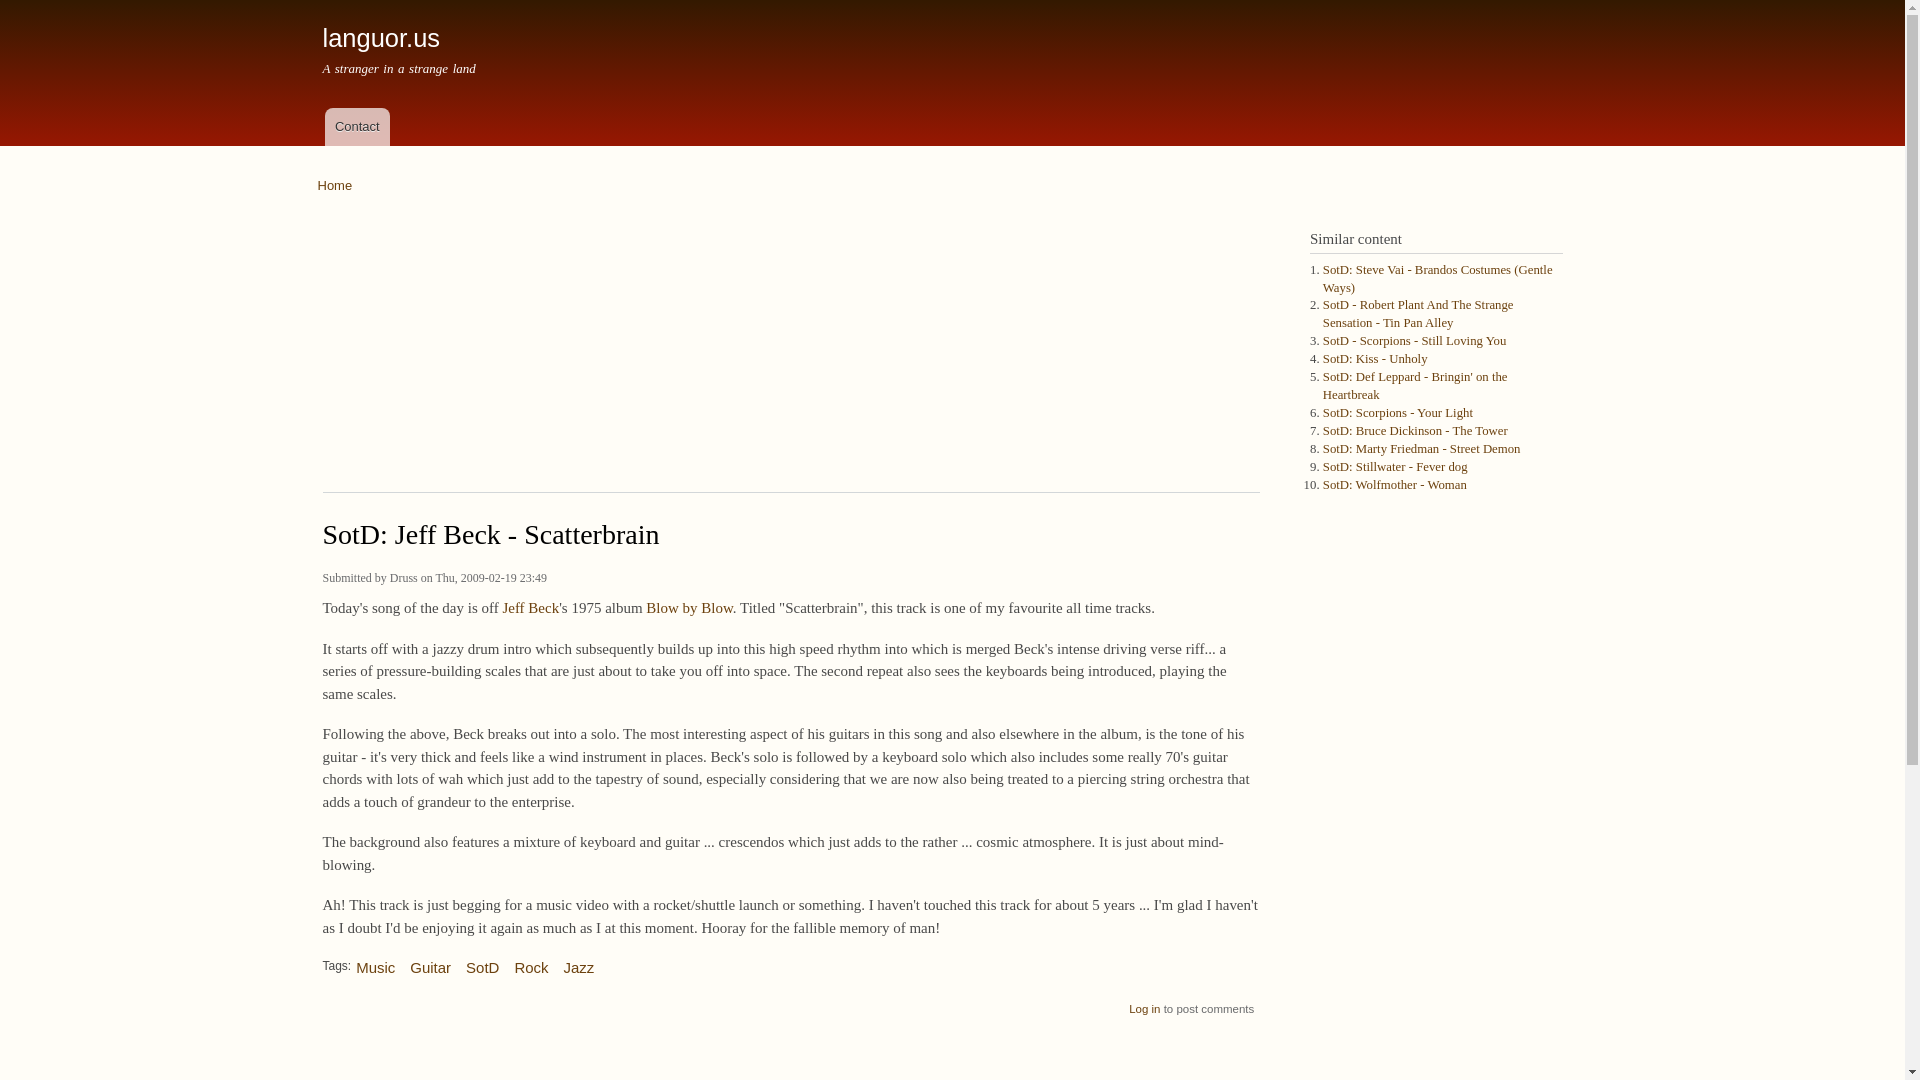 This screenshot has height=1080, width=1920. Describe the element at coordinates (375, 960) in the screenshot. I see `Music` at that location.